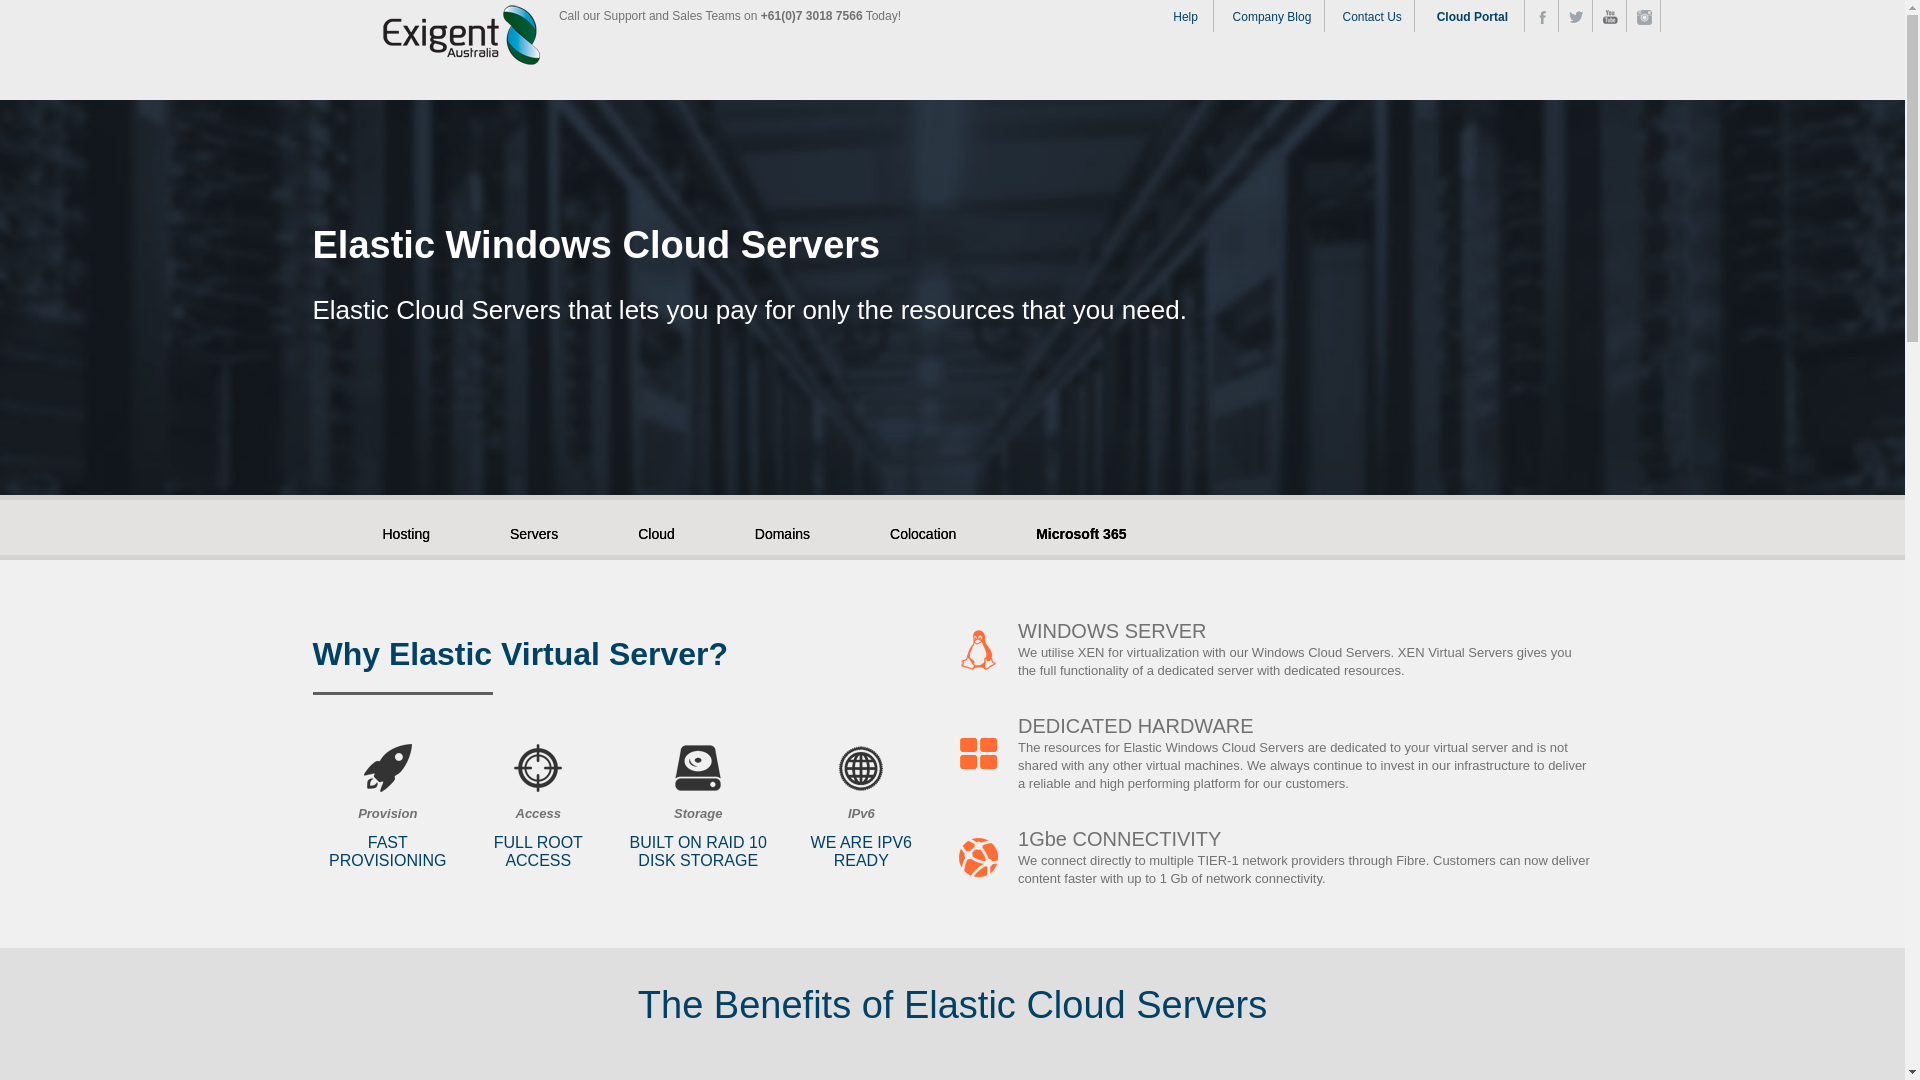  What do you see at coordinates (1186, 16) in the screenshot?
I see `Help` at bounding box center [1186, 16].